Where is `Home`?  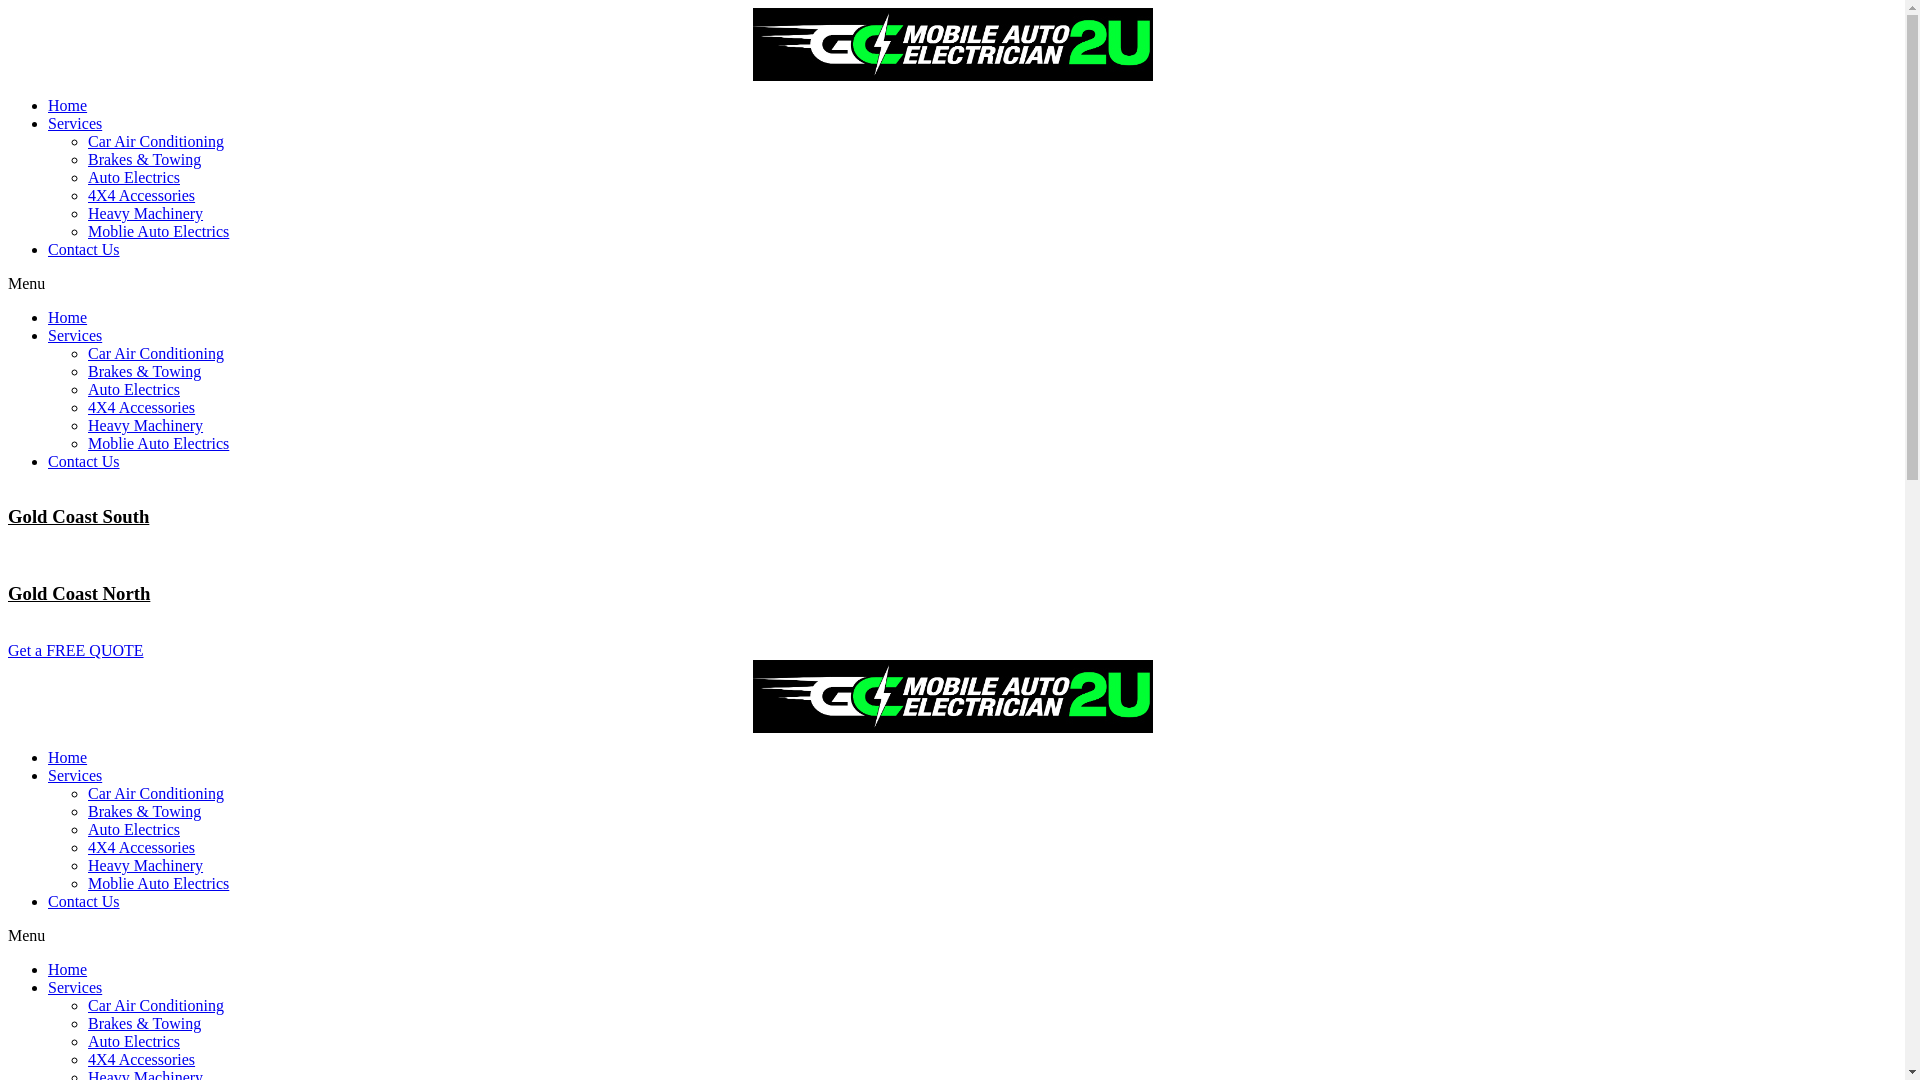 Home is located at coordinates (68, 318).